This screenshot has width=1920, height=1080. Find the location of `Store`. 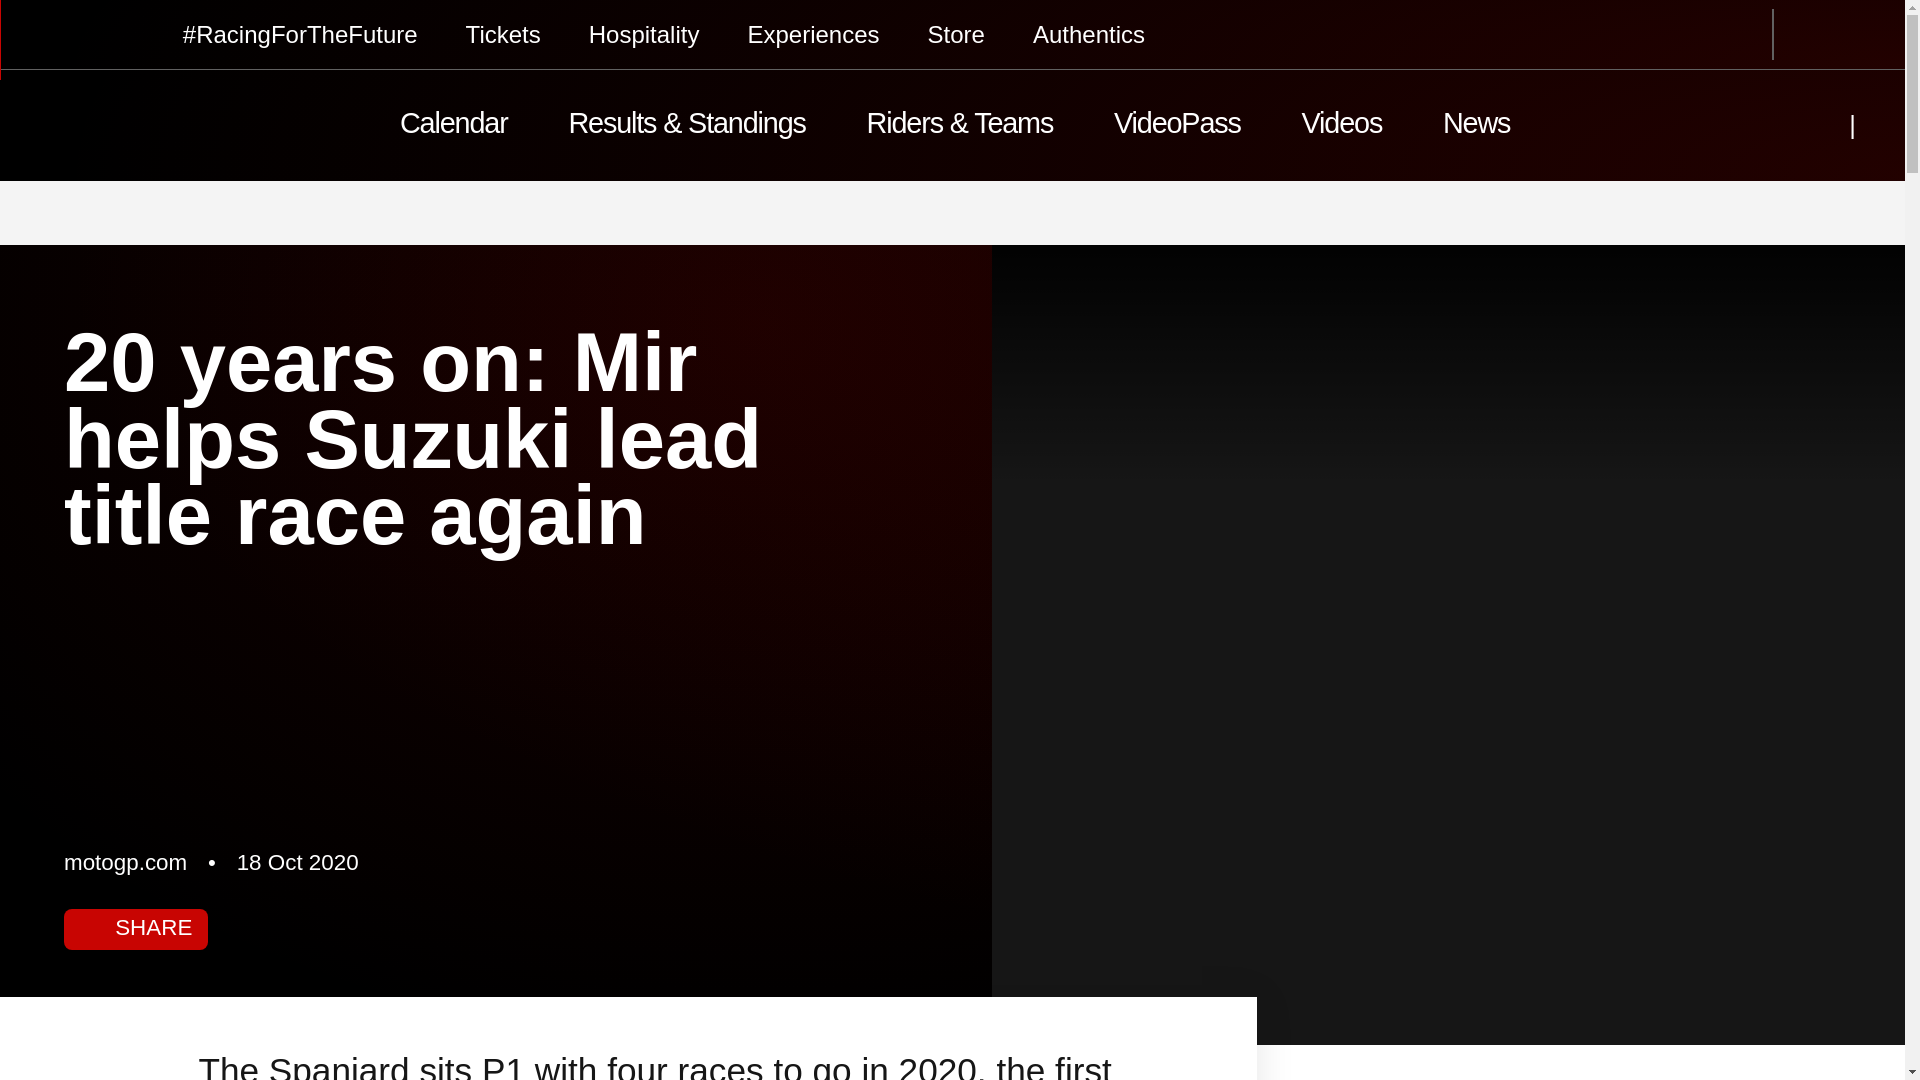

Store is located at coordinates (956, 34).